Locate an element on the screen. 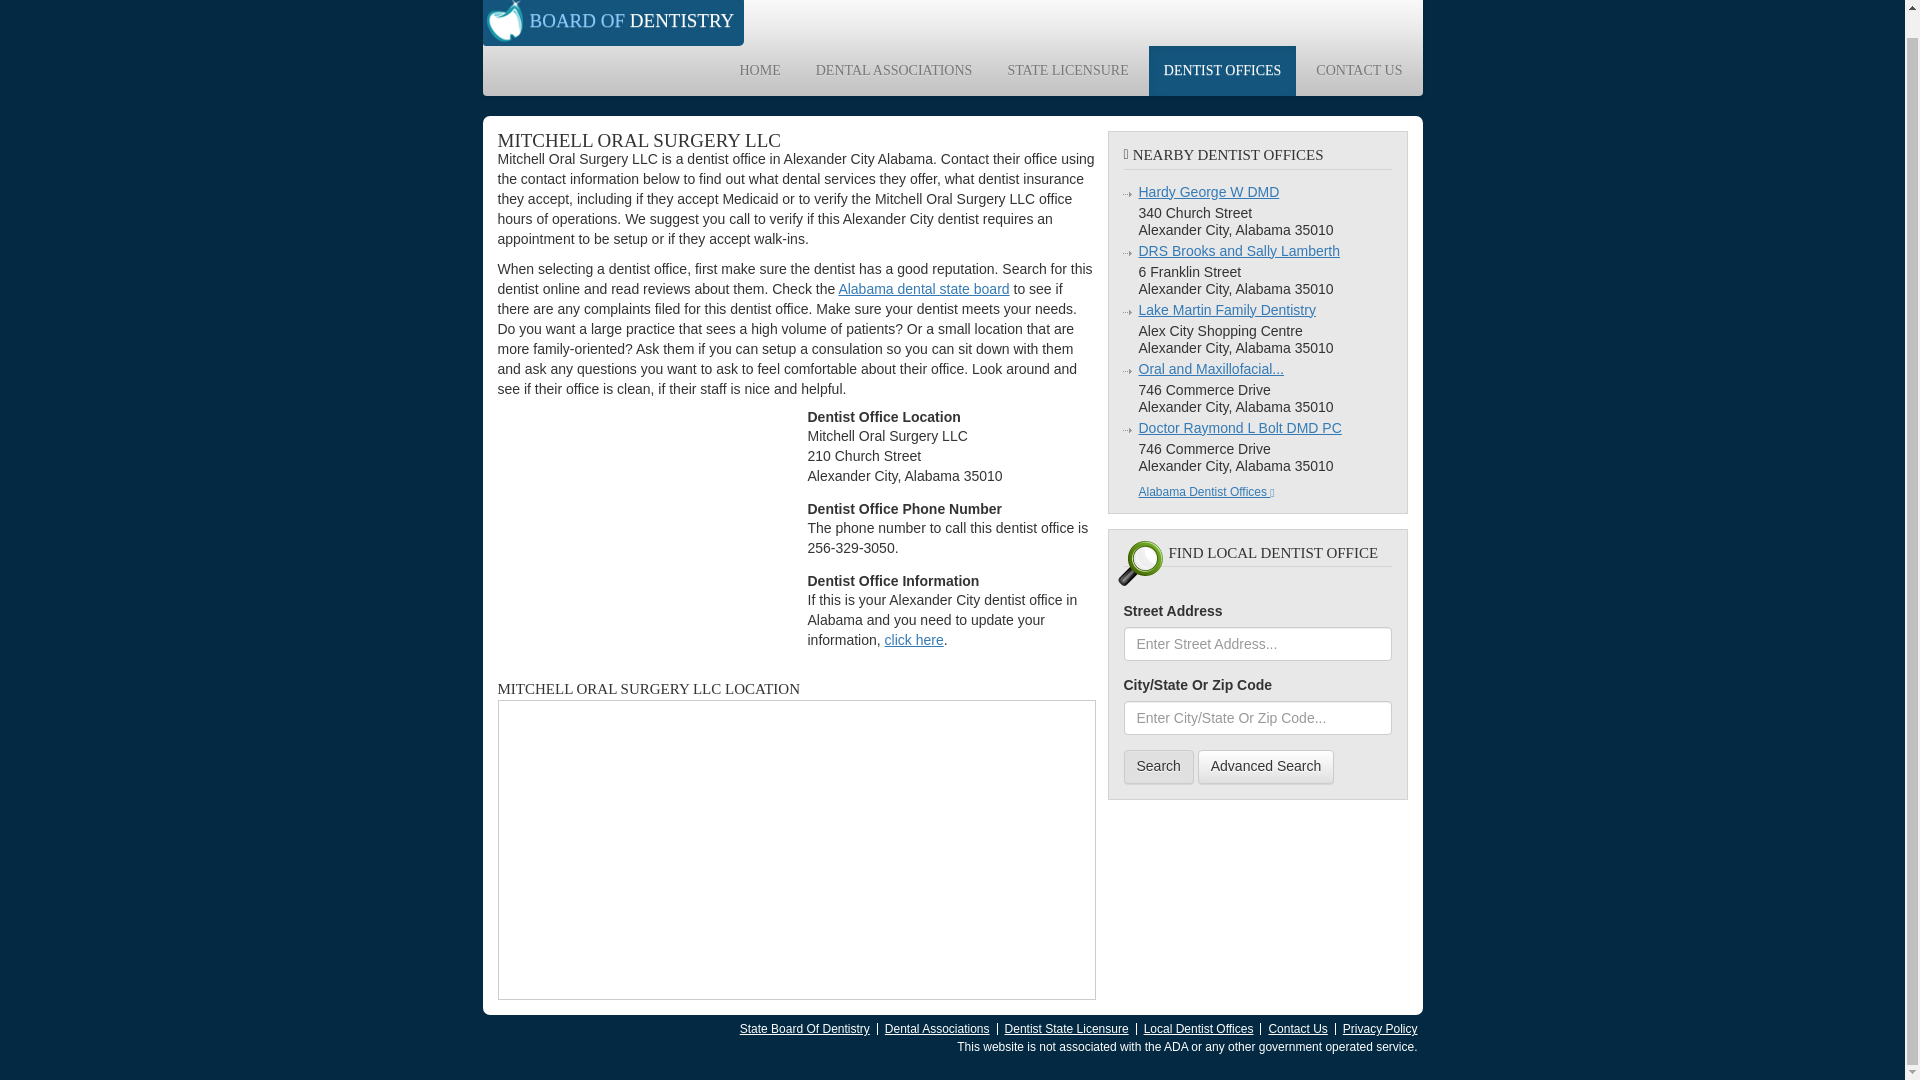  Lake Martin Family Dentistry is located at coordinates (1226, 310).